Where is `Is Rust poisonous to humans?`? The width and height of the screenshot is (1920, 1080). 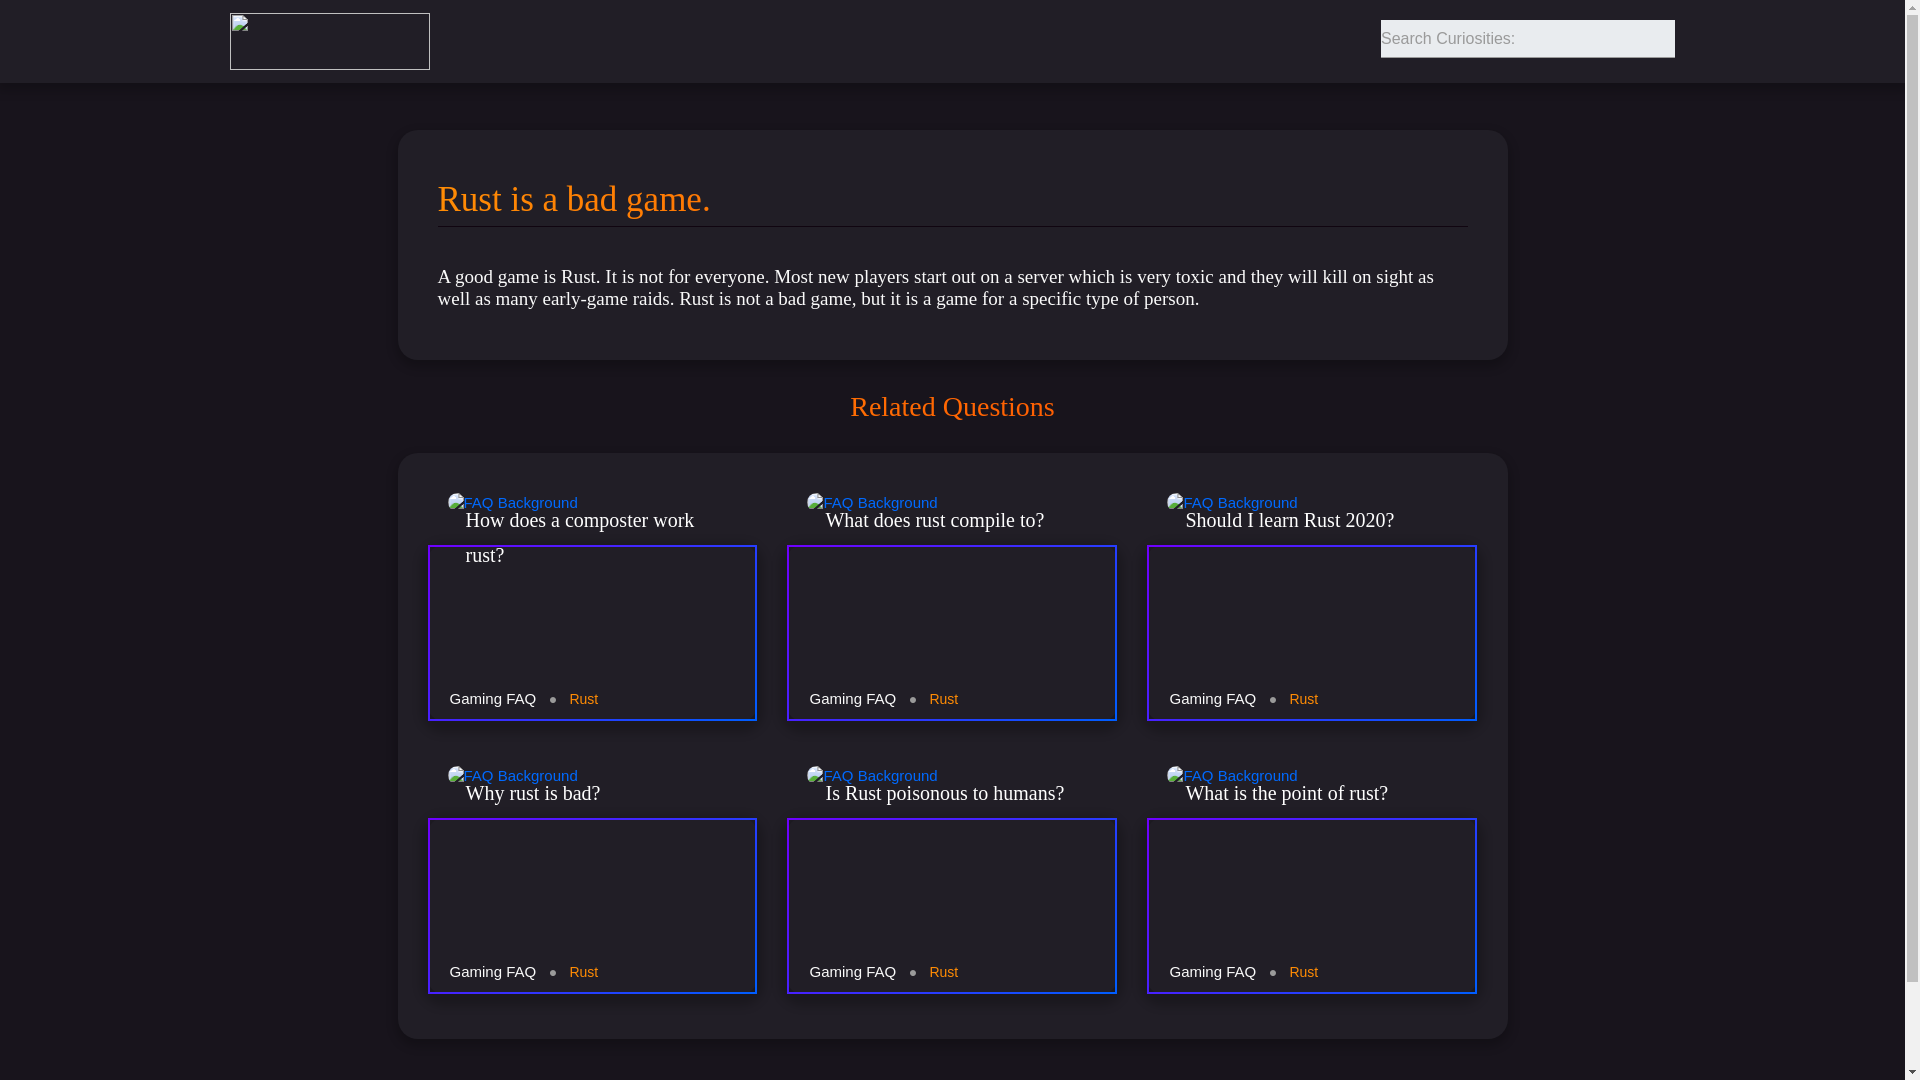
Is Rust poisonous to humans? is located at coordinates (952, 847).